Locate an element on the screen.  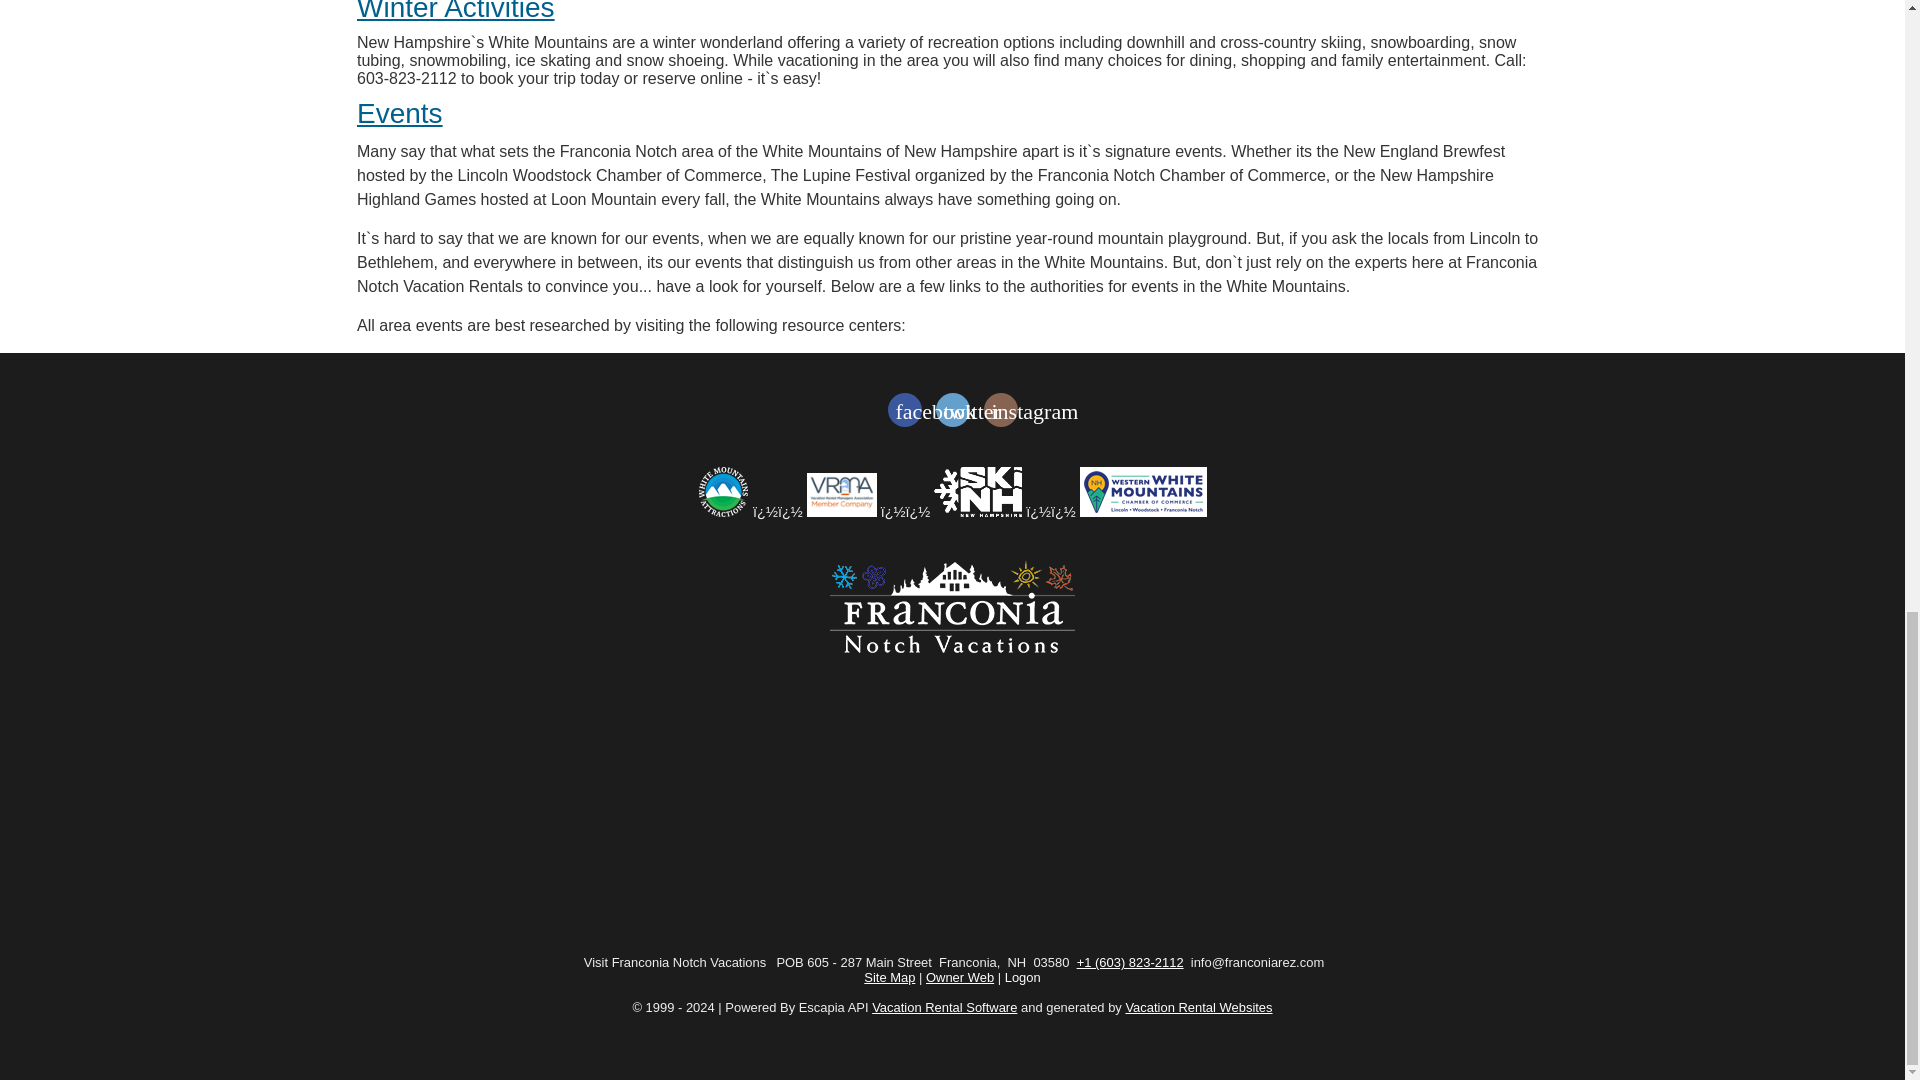
facebook is located at coordinates (904, 410).